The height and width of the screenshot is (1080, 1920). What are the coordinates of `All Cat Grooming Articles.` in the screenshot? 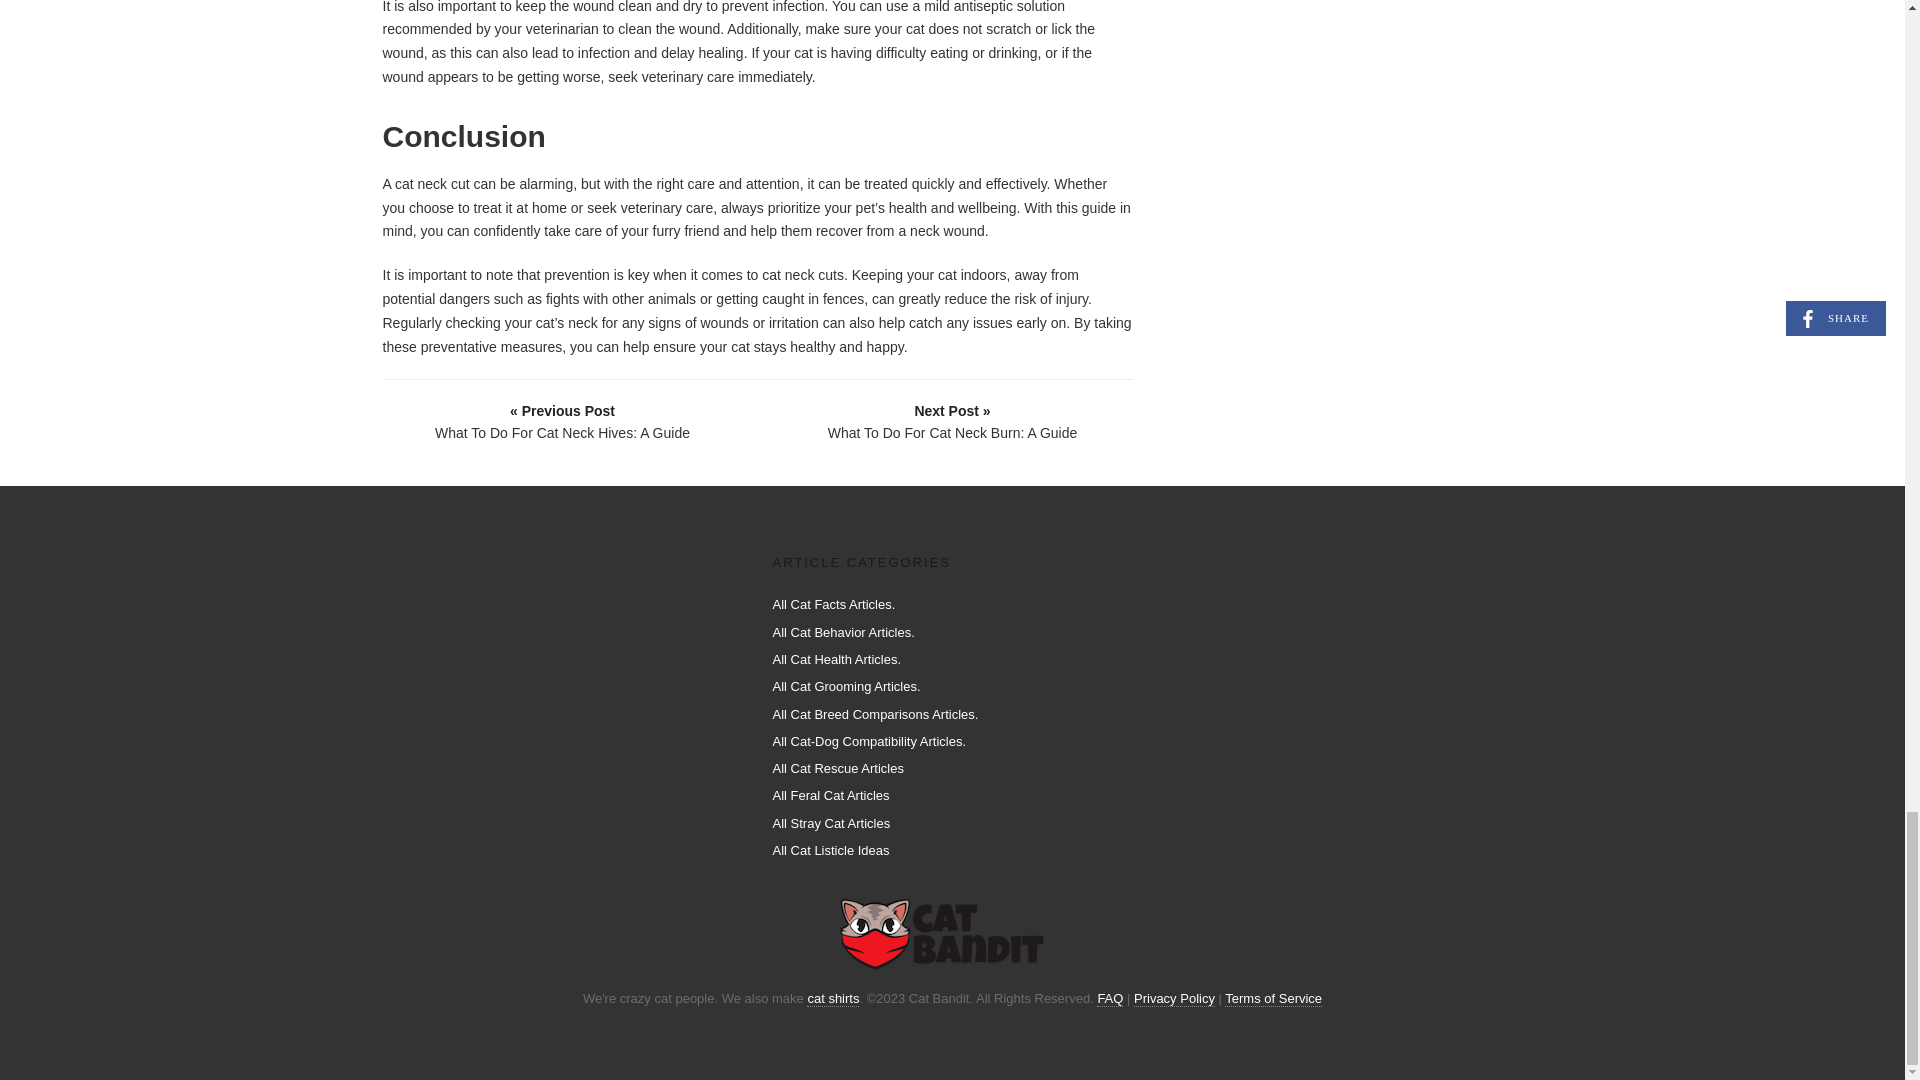 It's located at (845, 686).